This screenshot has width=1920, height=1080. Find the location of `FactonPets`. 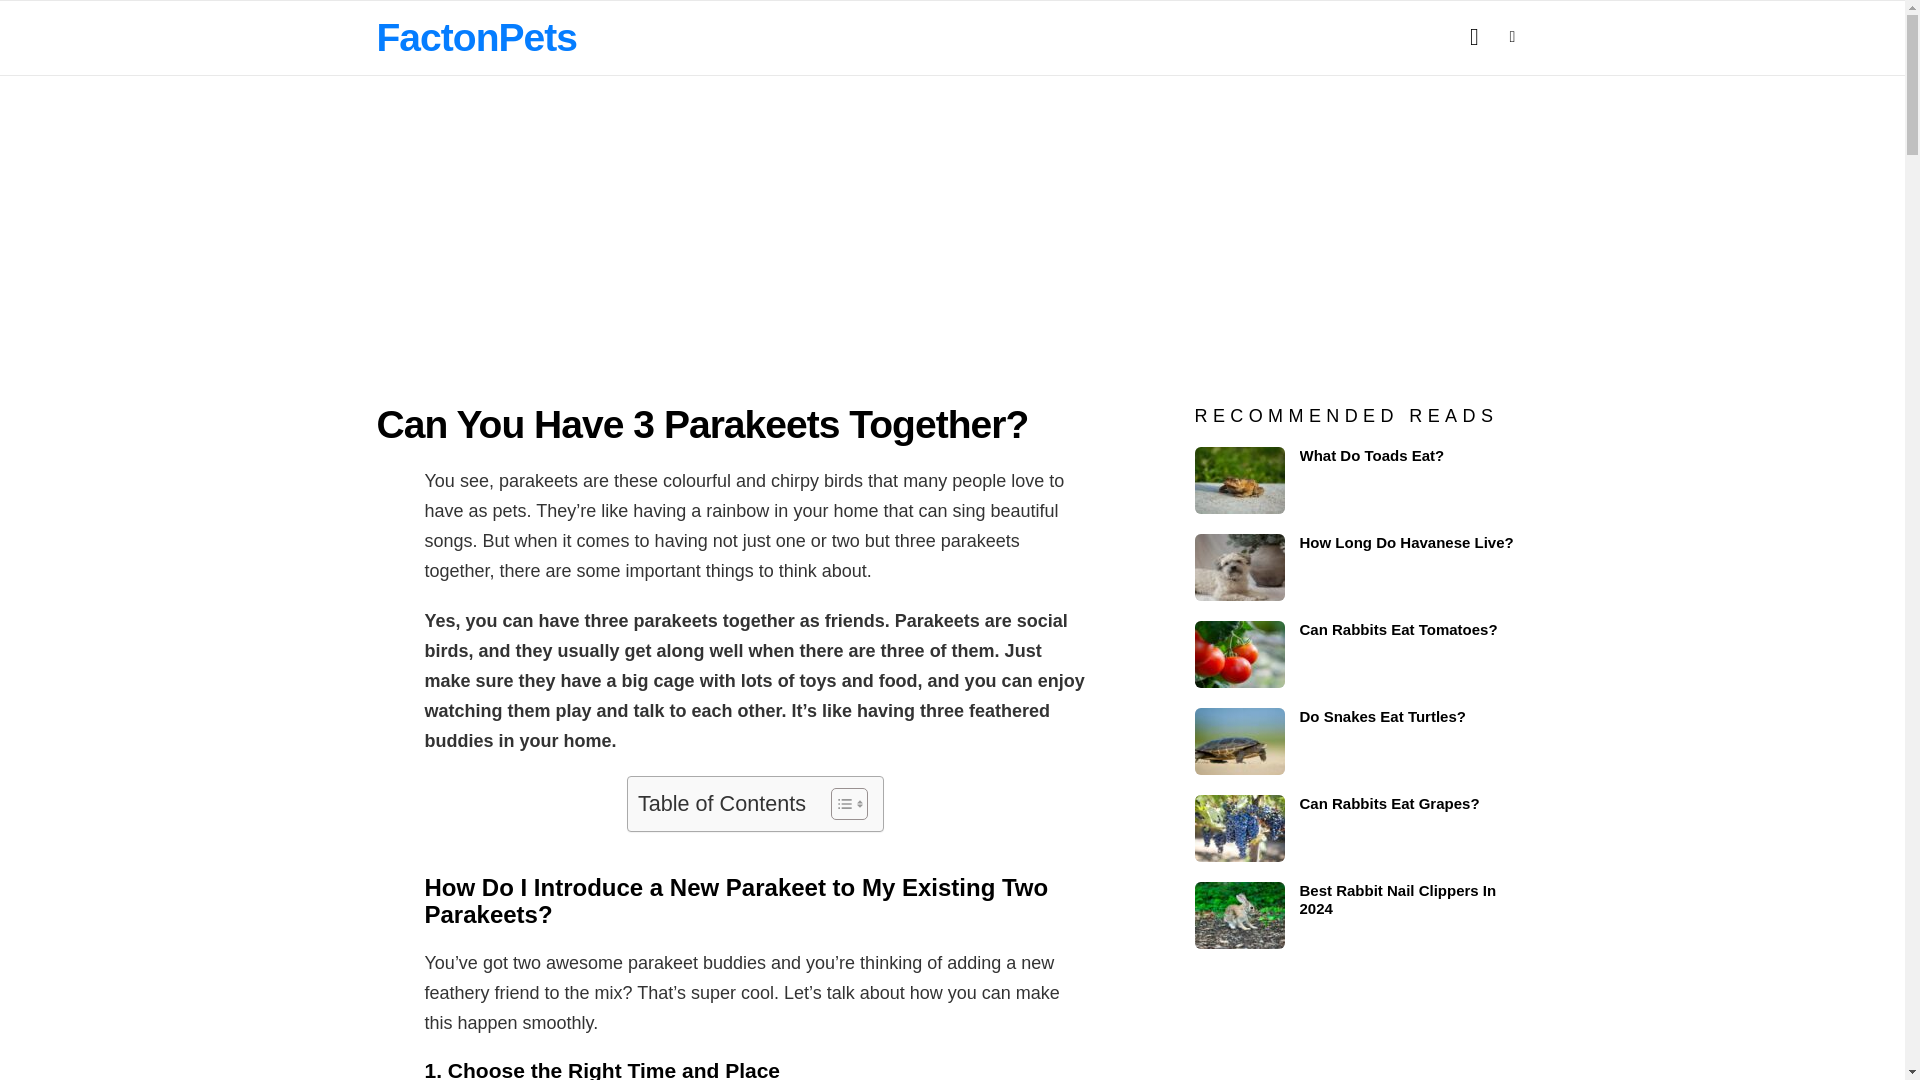

FactonPets is located at coordinates (476, 38).